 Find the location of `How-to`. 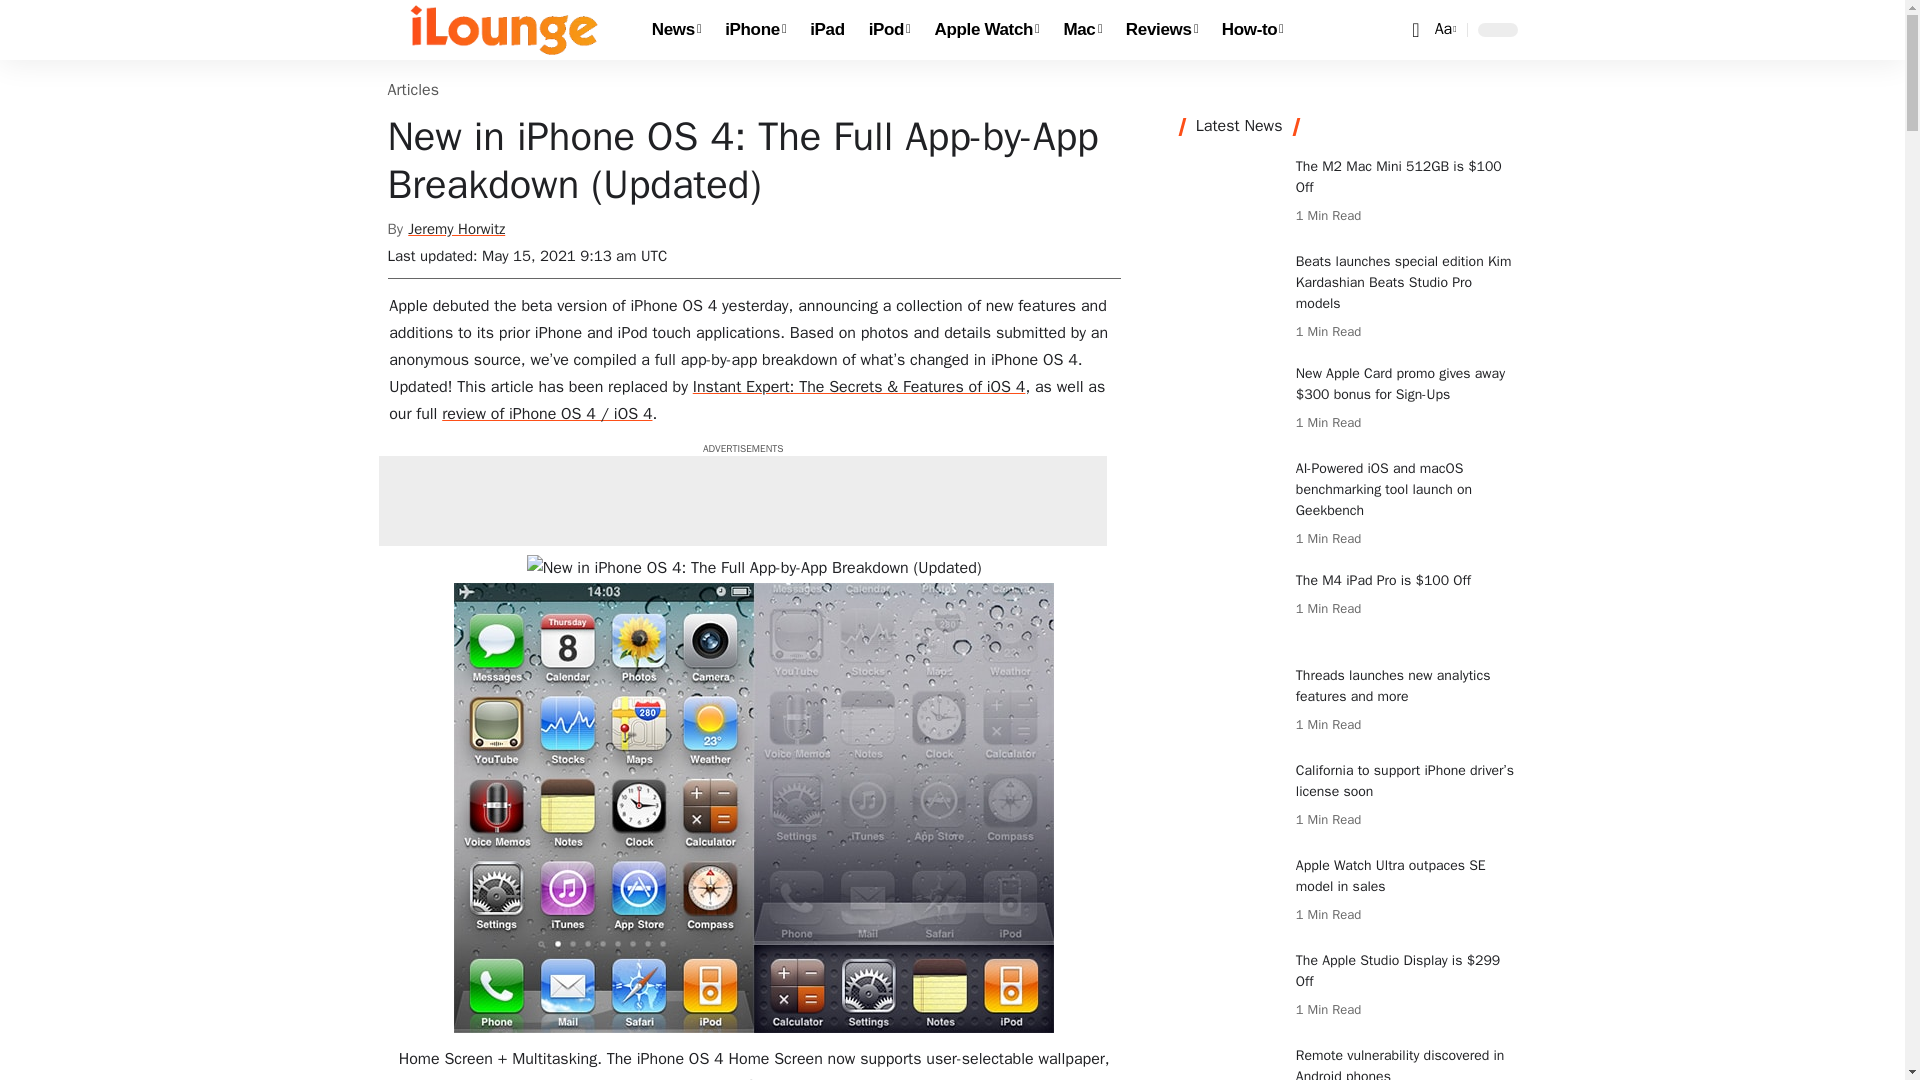

How-to is located at coordinates (1252, 30).